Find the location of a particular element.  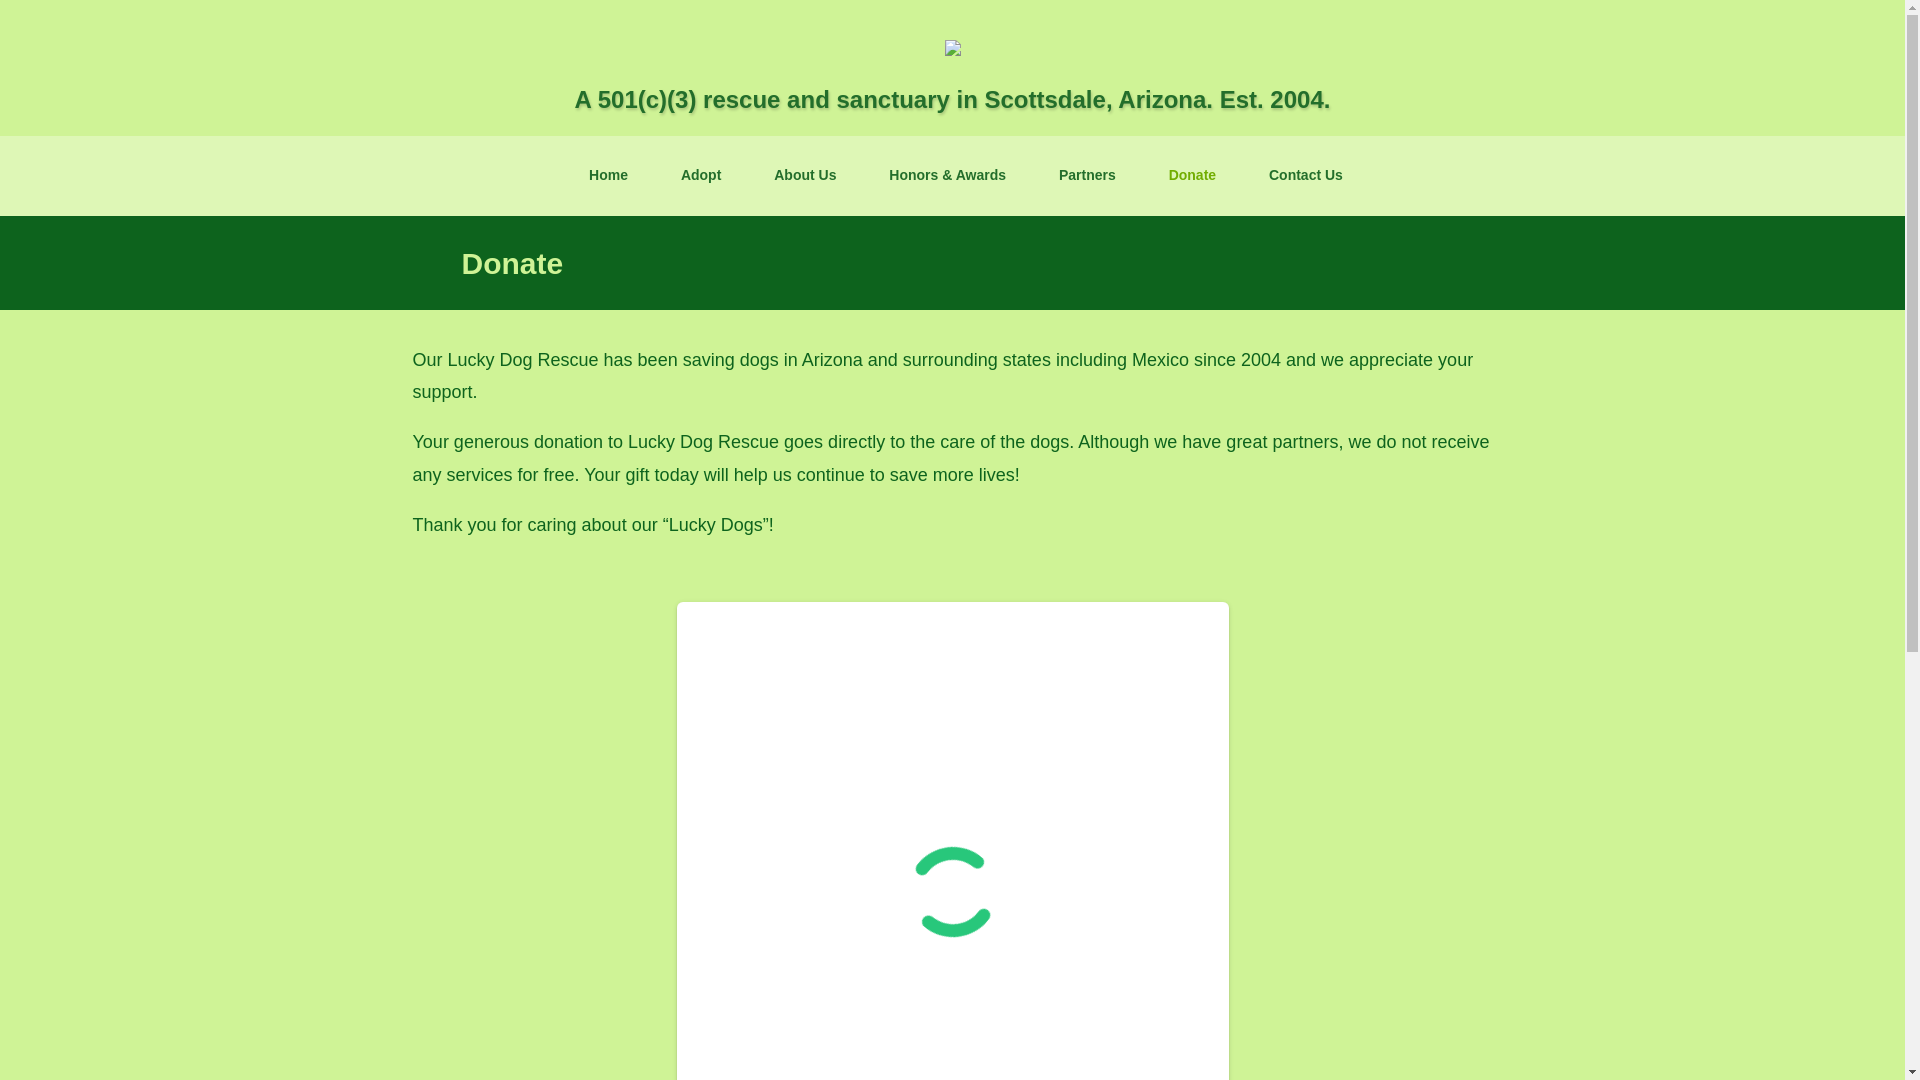

Contact Us is located at coordinates (1292, 176).